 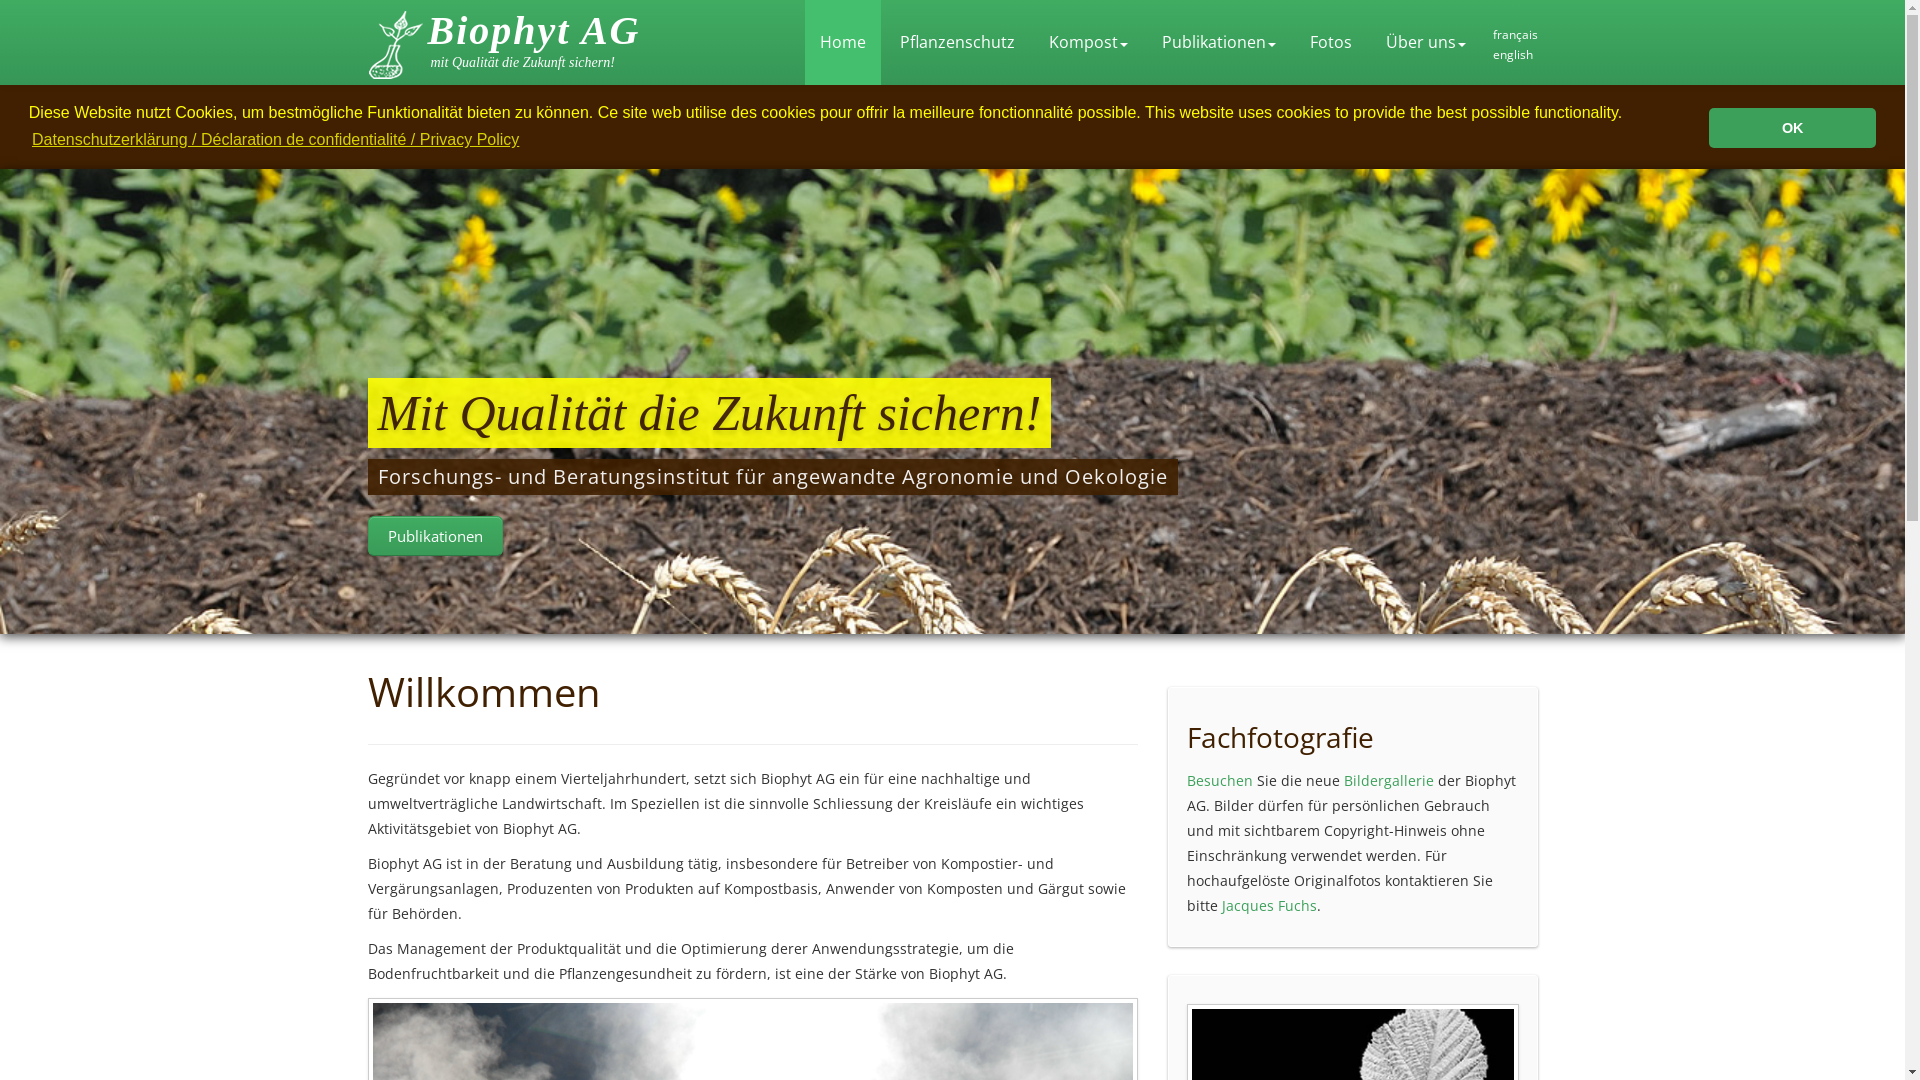 I want to click on Fotos, so click(x=1330, y=42).